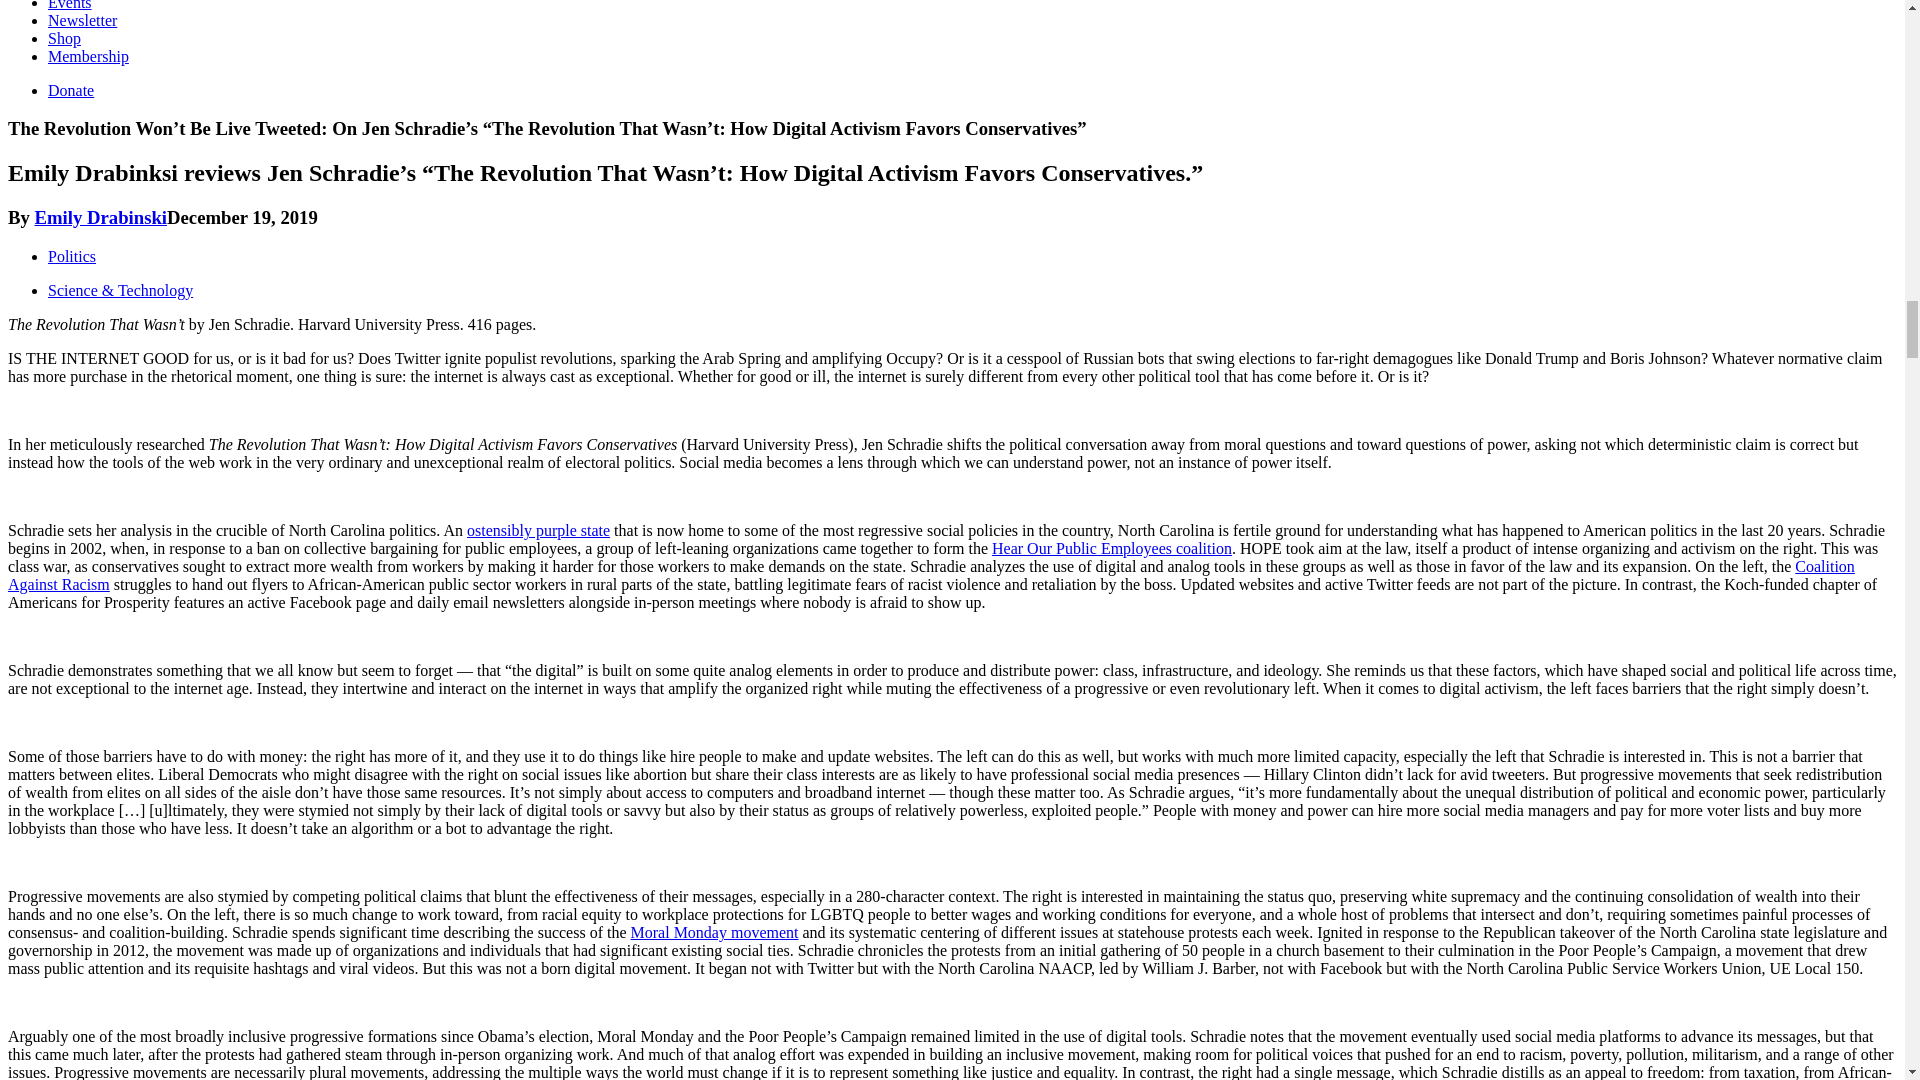  What do you see at coordinates (101, 217) in the screenshot?
I see `Emily Drabinski` at bounding box center [101, 217].